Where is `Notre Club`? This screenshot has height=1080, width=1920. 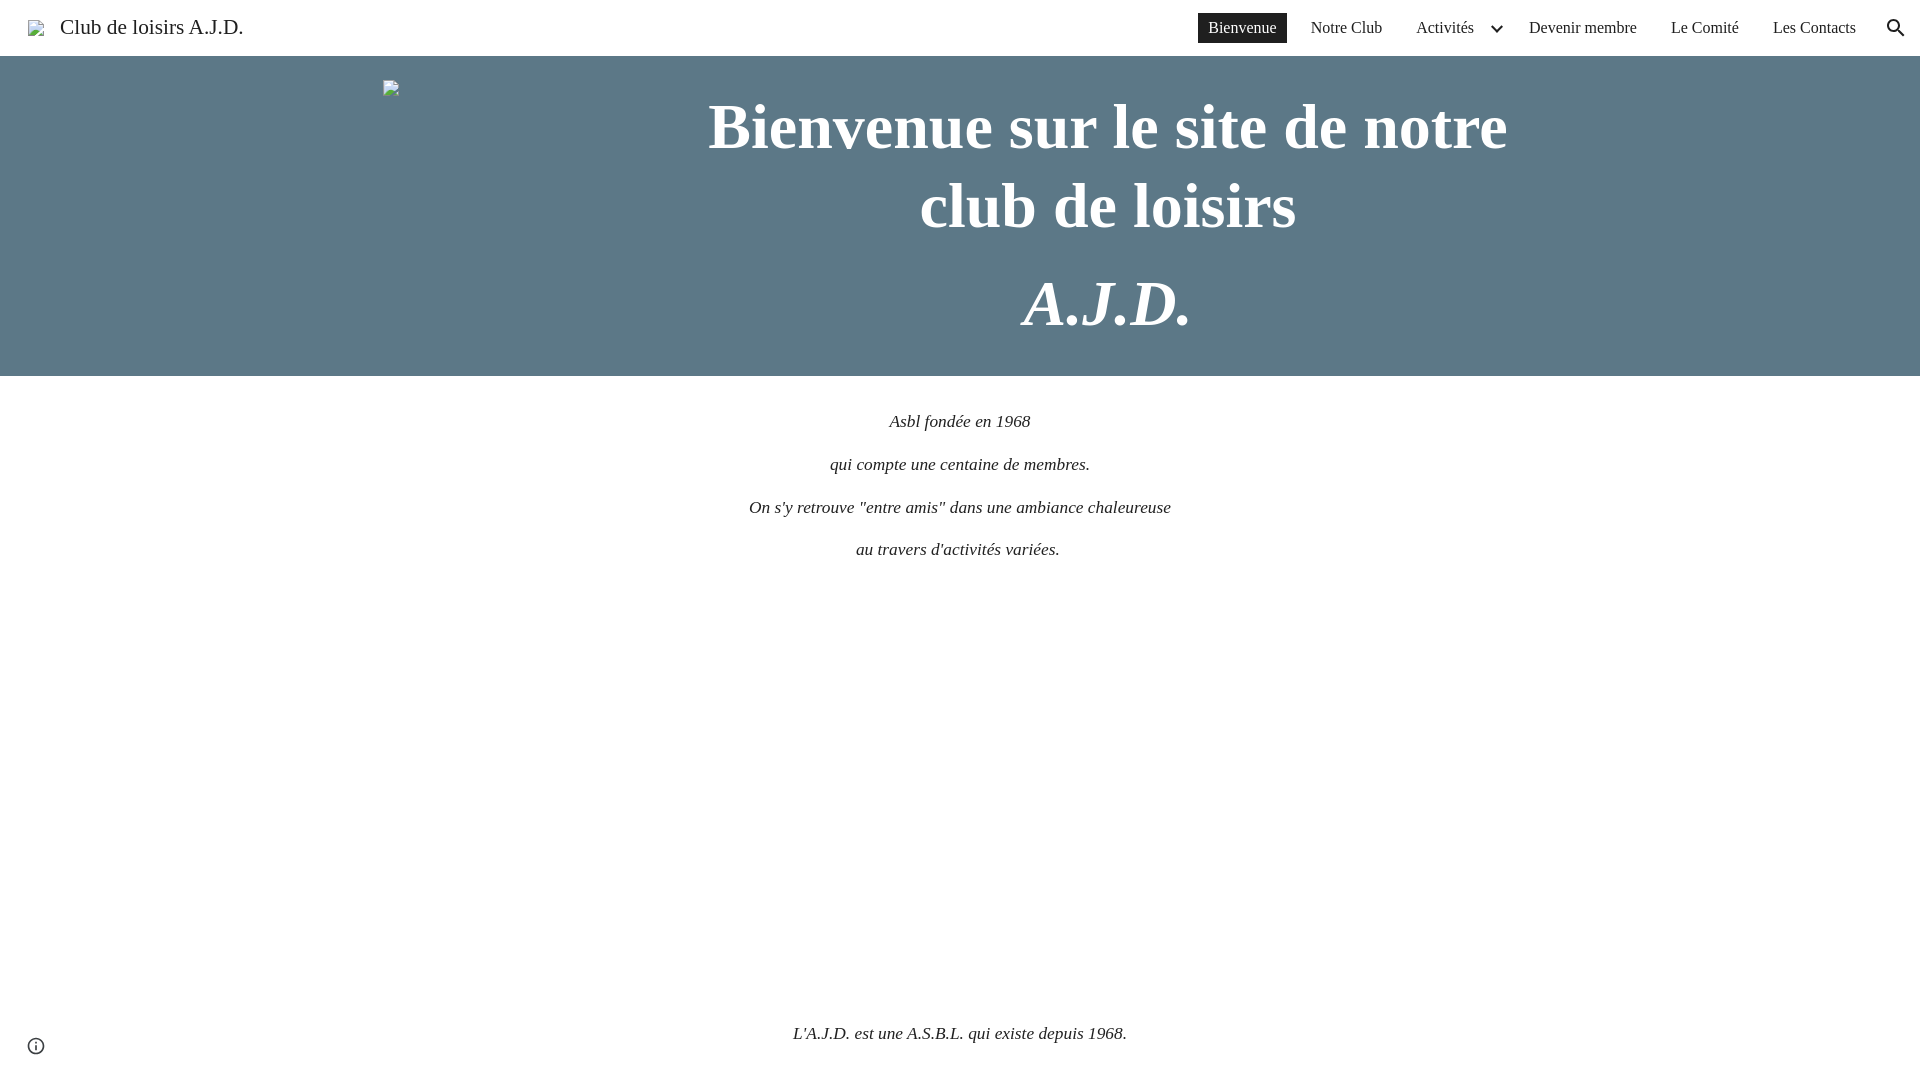
Notre Club is located at coordinates (1347, 28).